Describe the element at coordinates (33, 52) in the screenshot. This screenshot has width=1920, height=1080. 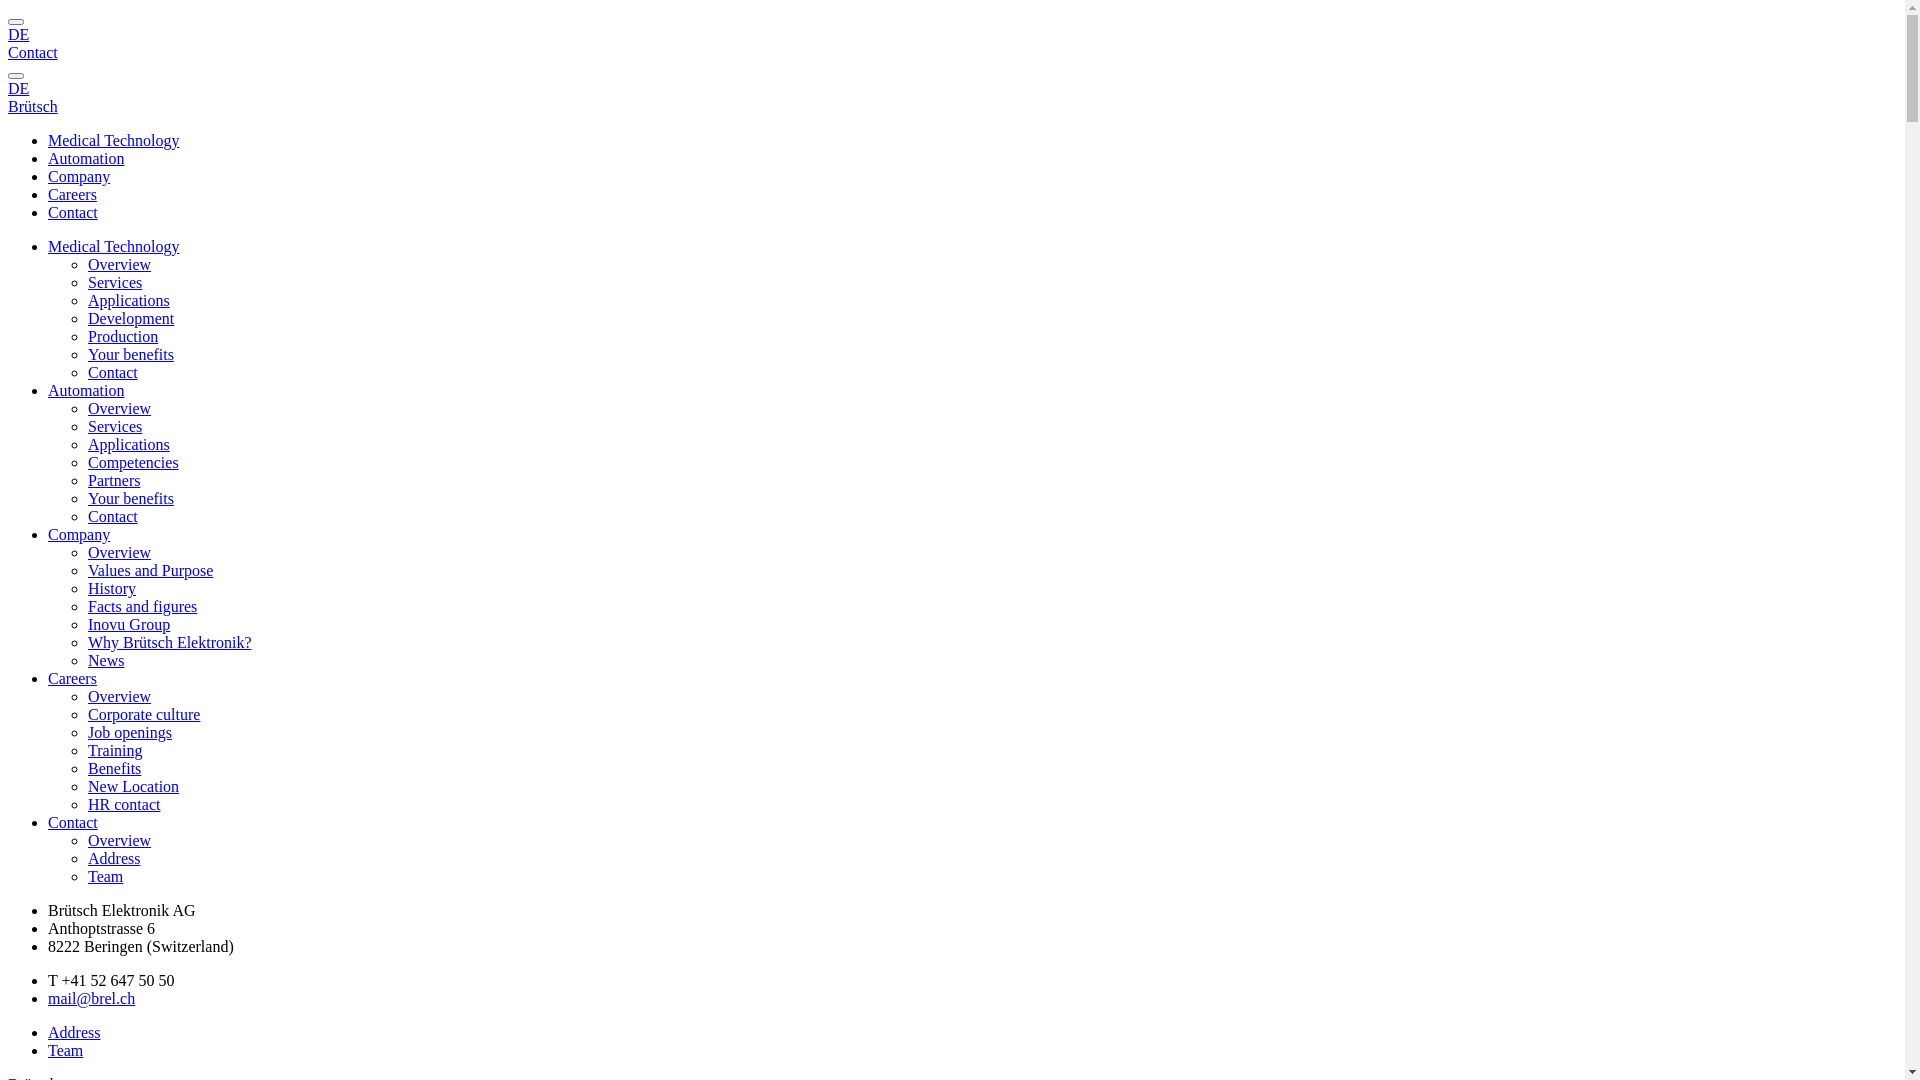
I see `Contact` at that location.